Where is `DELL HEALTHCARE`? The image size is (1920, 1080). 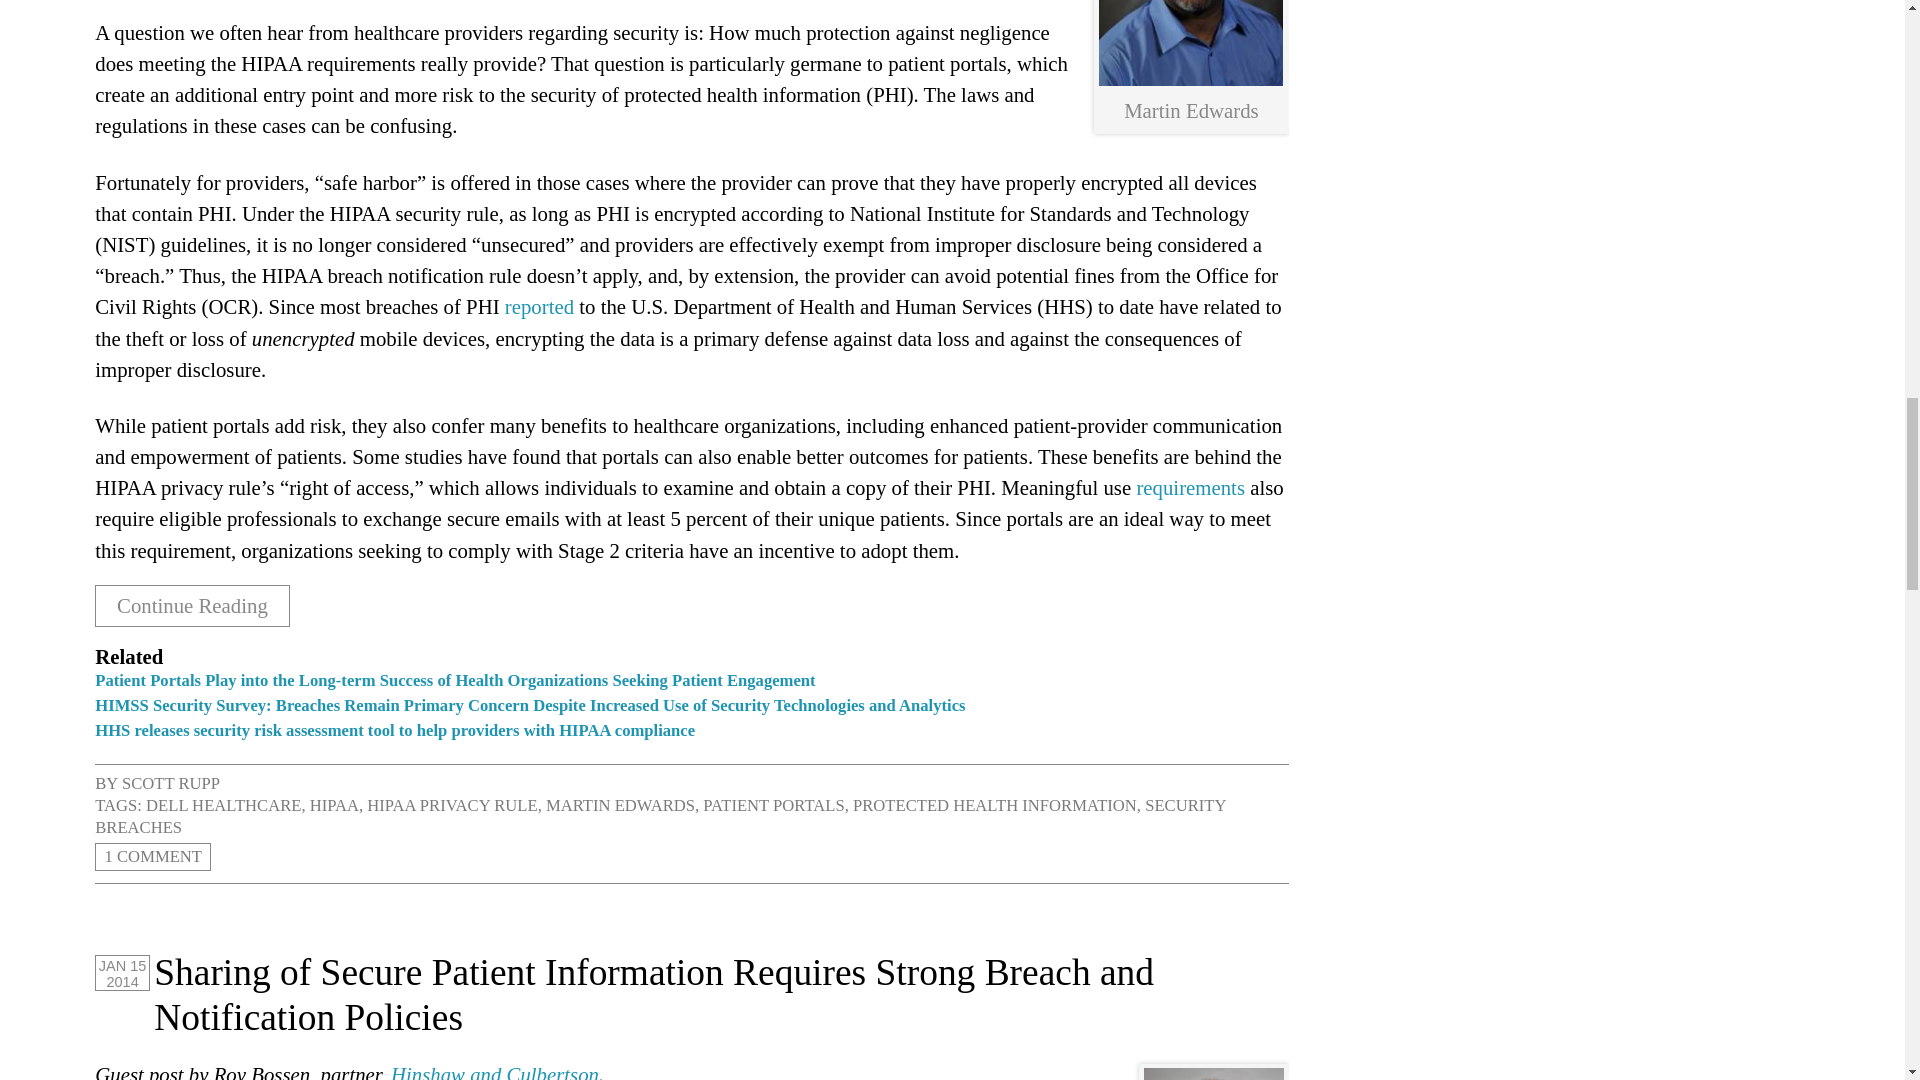
DELL HEALTHCARE is located at coordinates (223, 805).